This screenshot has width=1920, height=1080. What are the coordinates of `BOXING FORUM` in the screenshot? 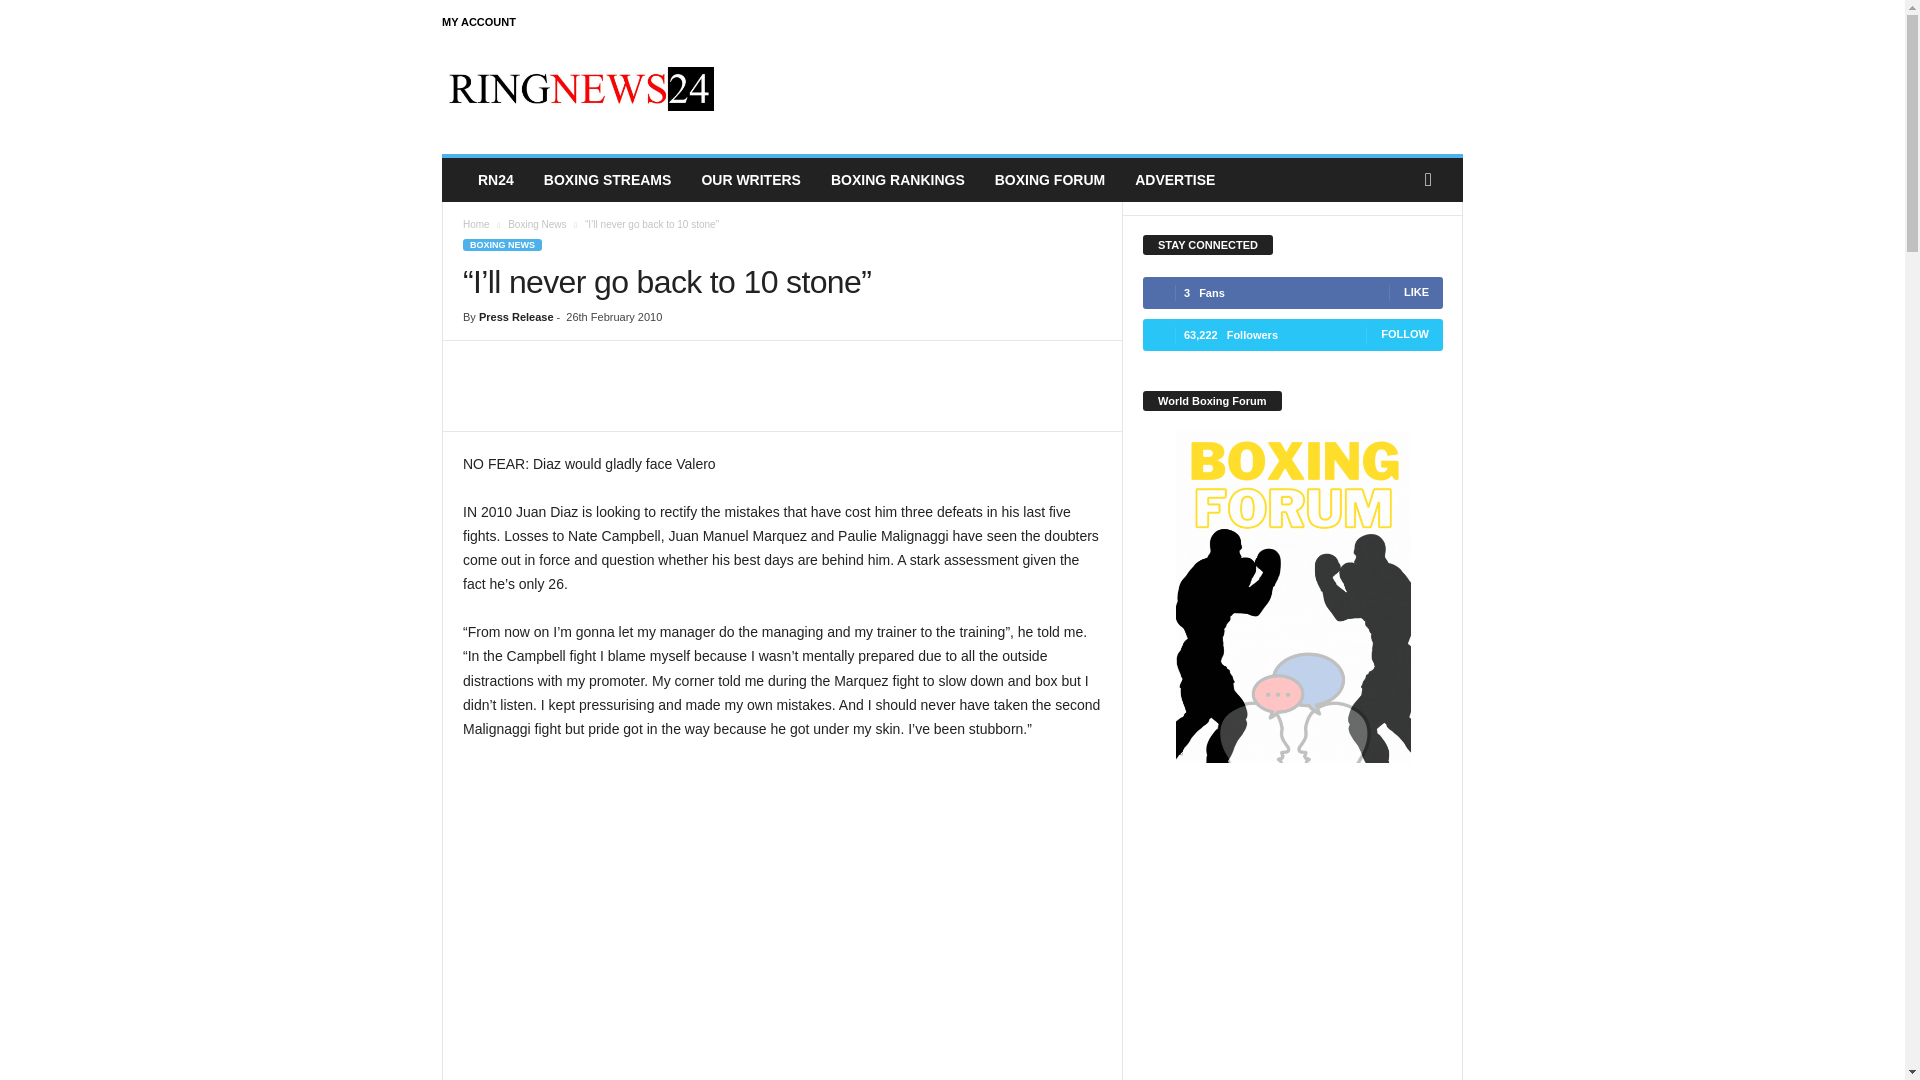 It's located at (1049, 179).